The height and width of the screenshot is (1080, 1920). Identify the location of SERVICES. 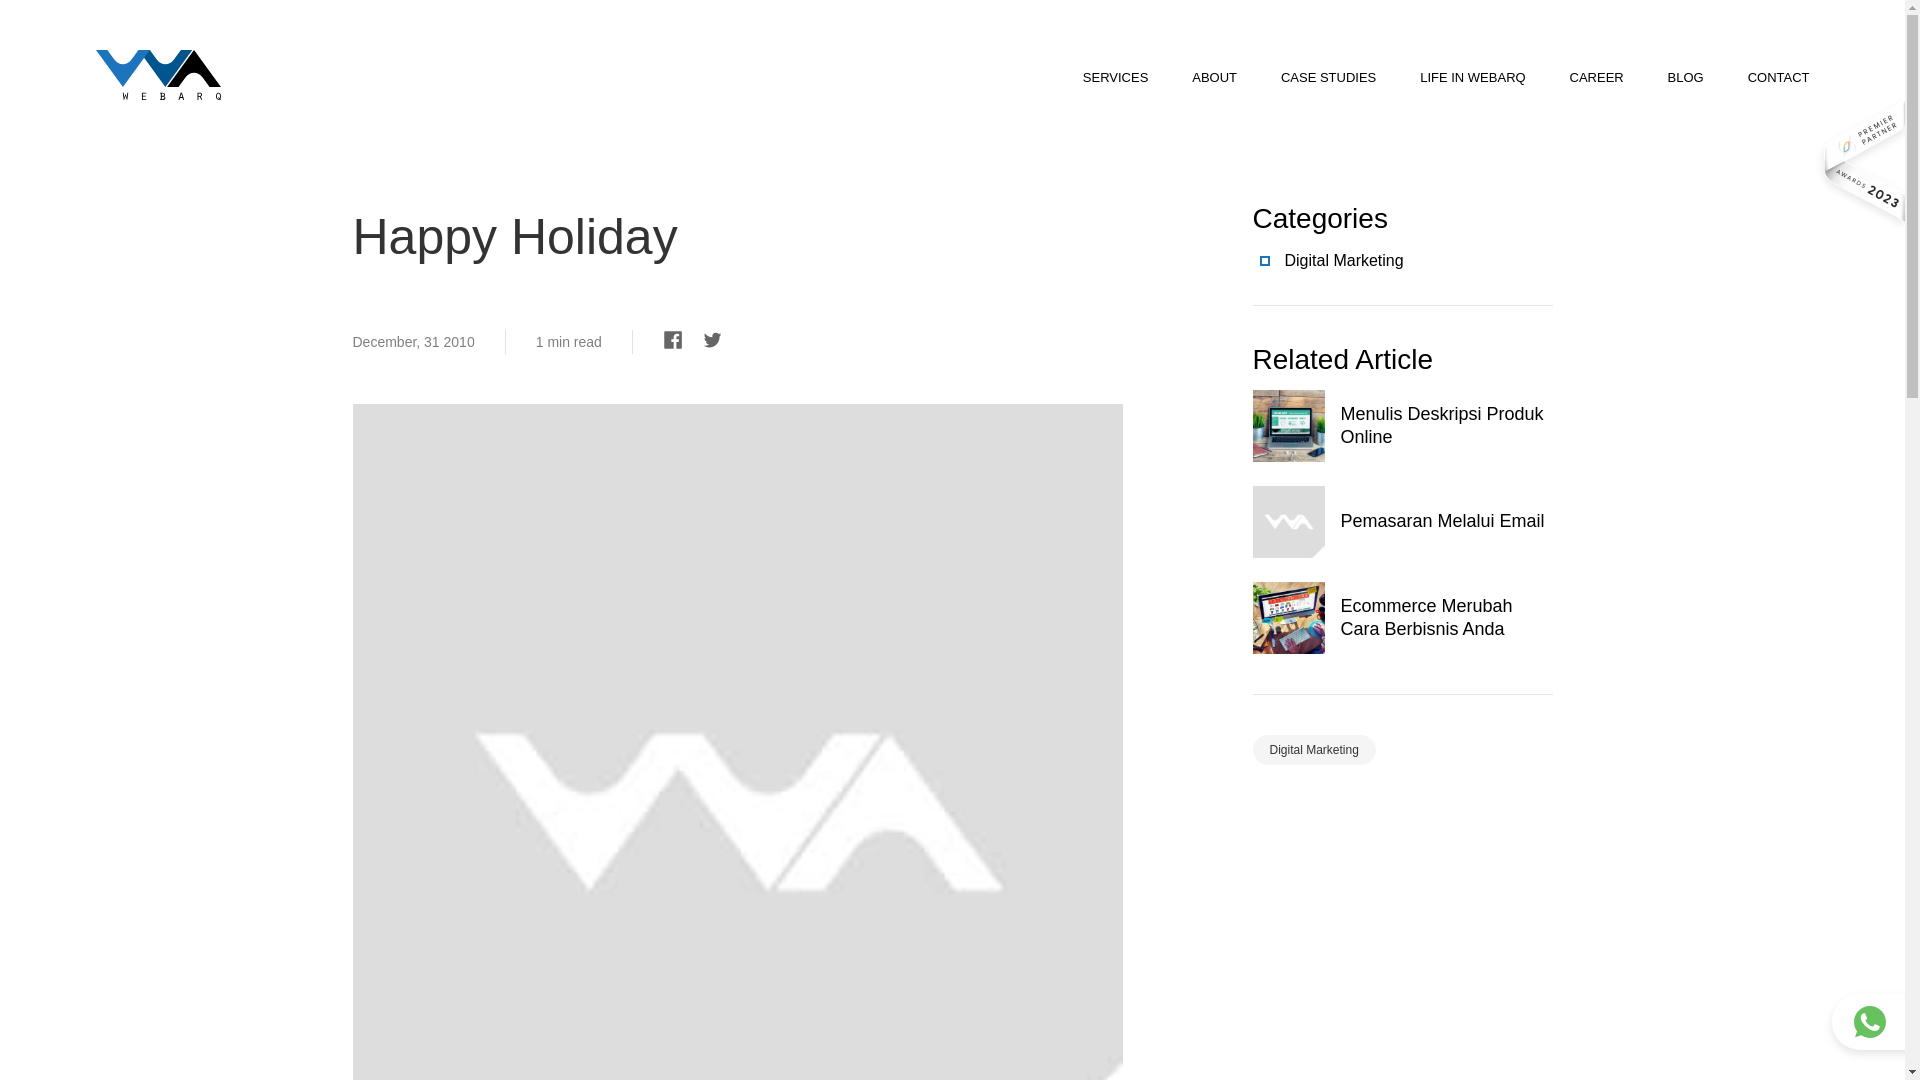
(1115, 78).